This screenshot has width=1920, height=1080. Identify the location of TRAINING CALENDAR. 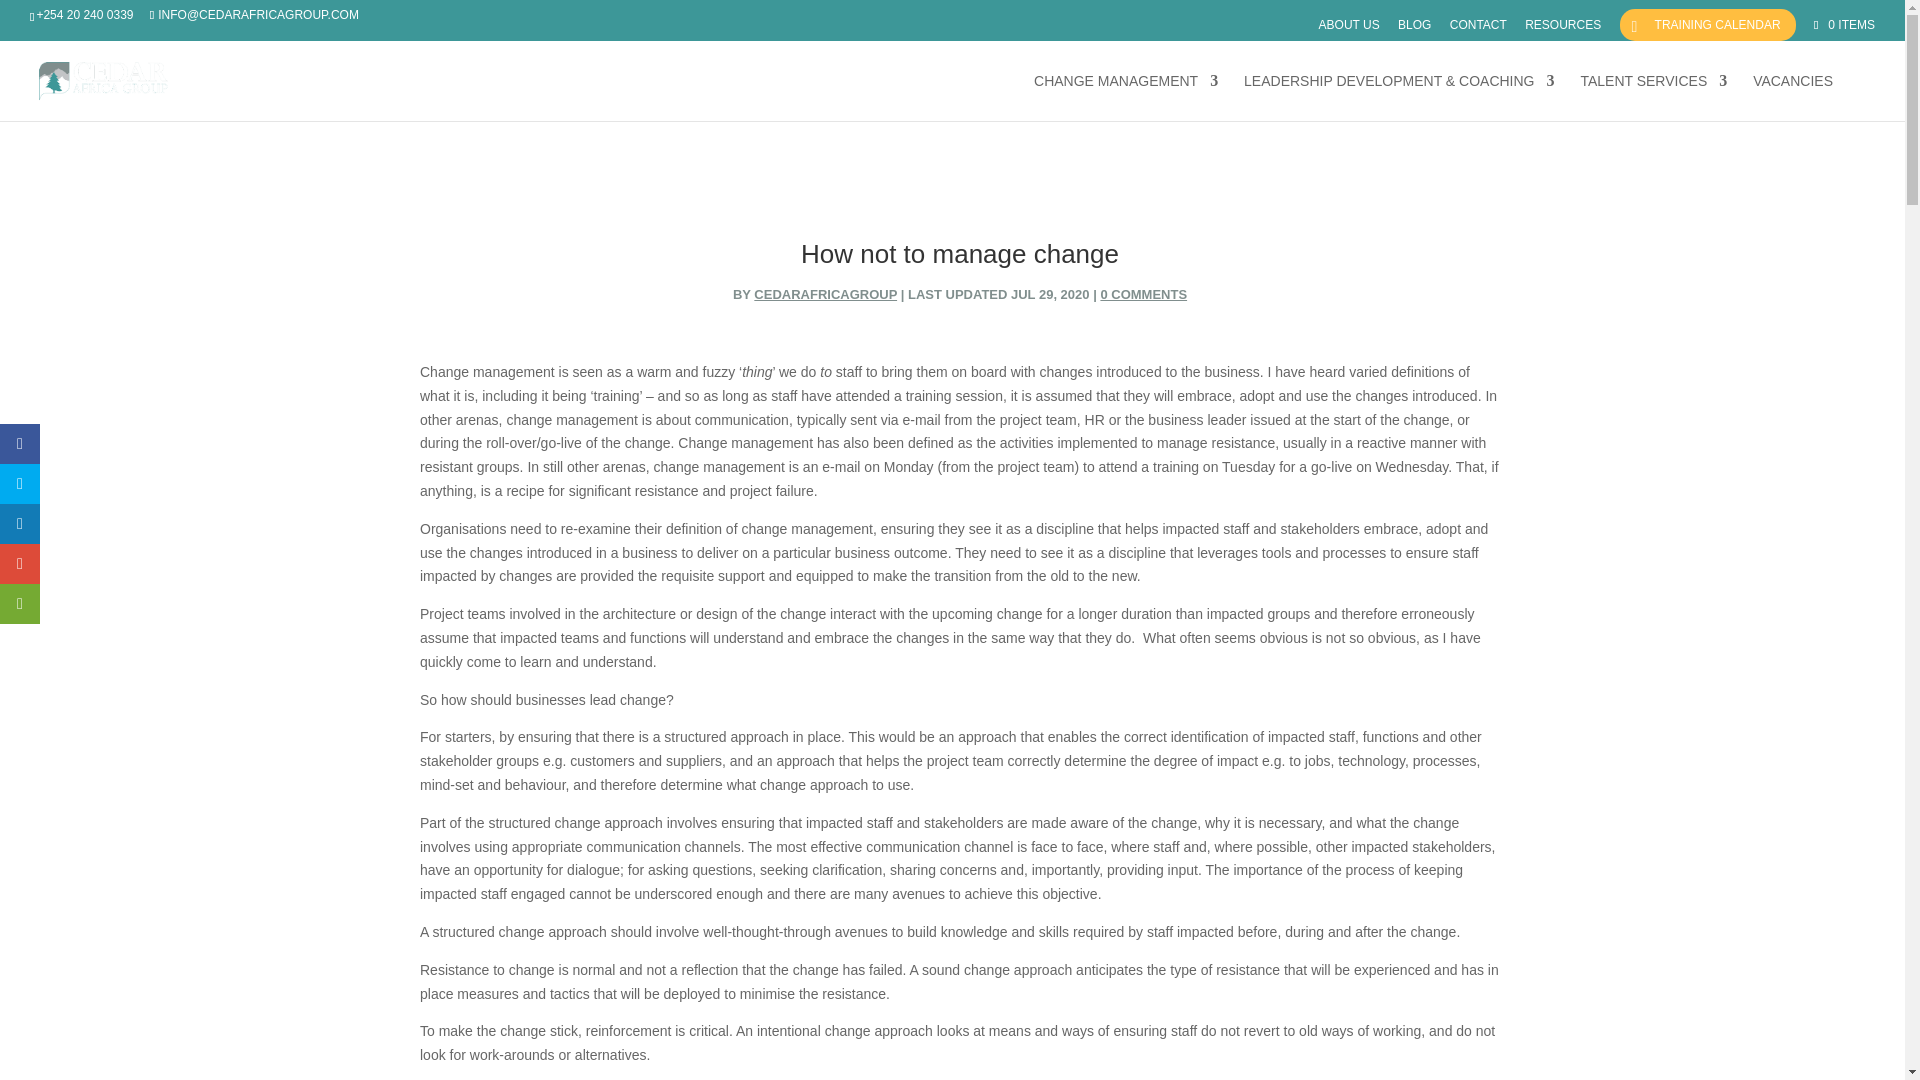
(1708, 24).